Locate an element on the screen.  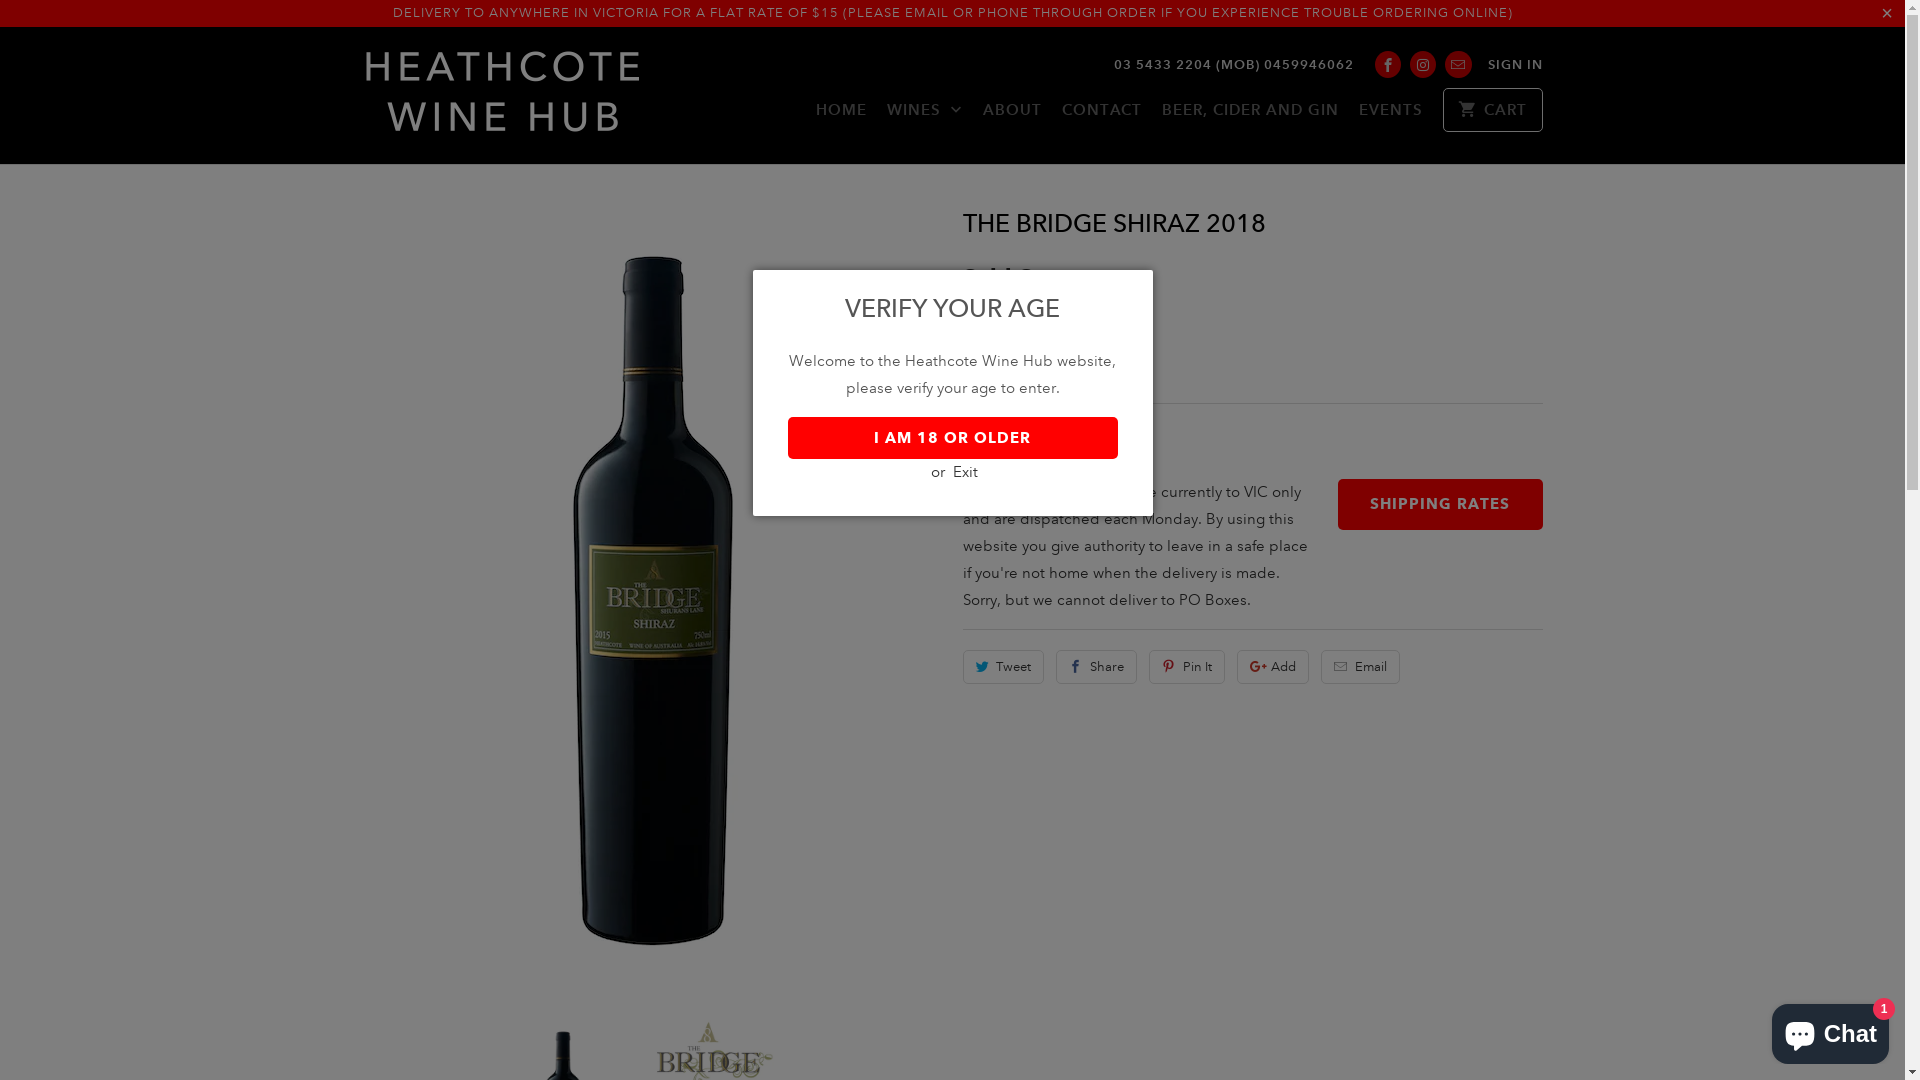
Pin It is located at coordinates (1187, 667).